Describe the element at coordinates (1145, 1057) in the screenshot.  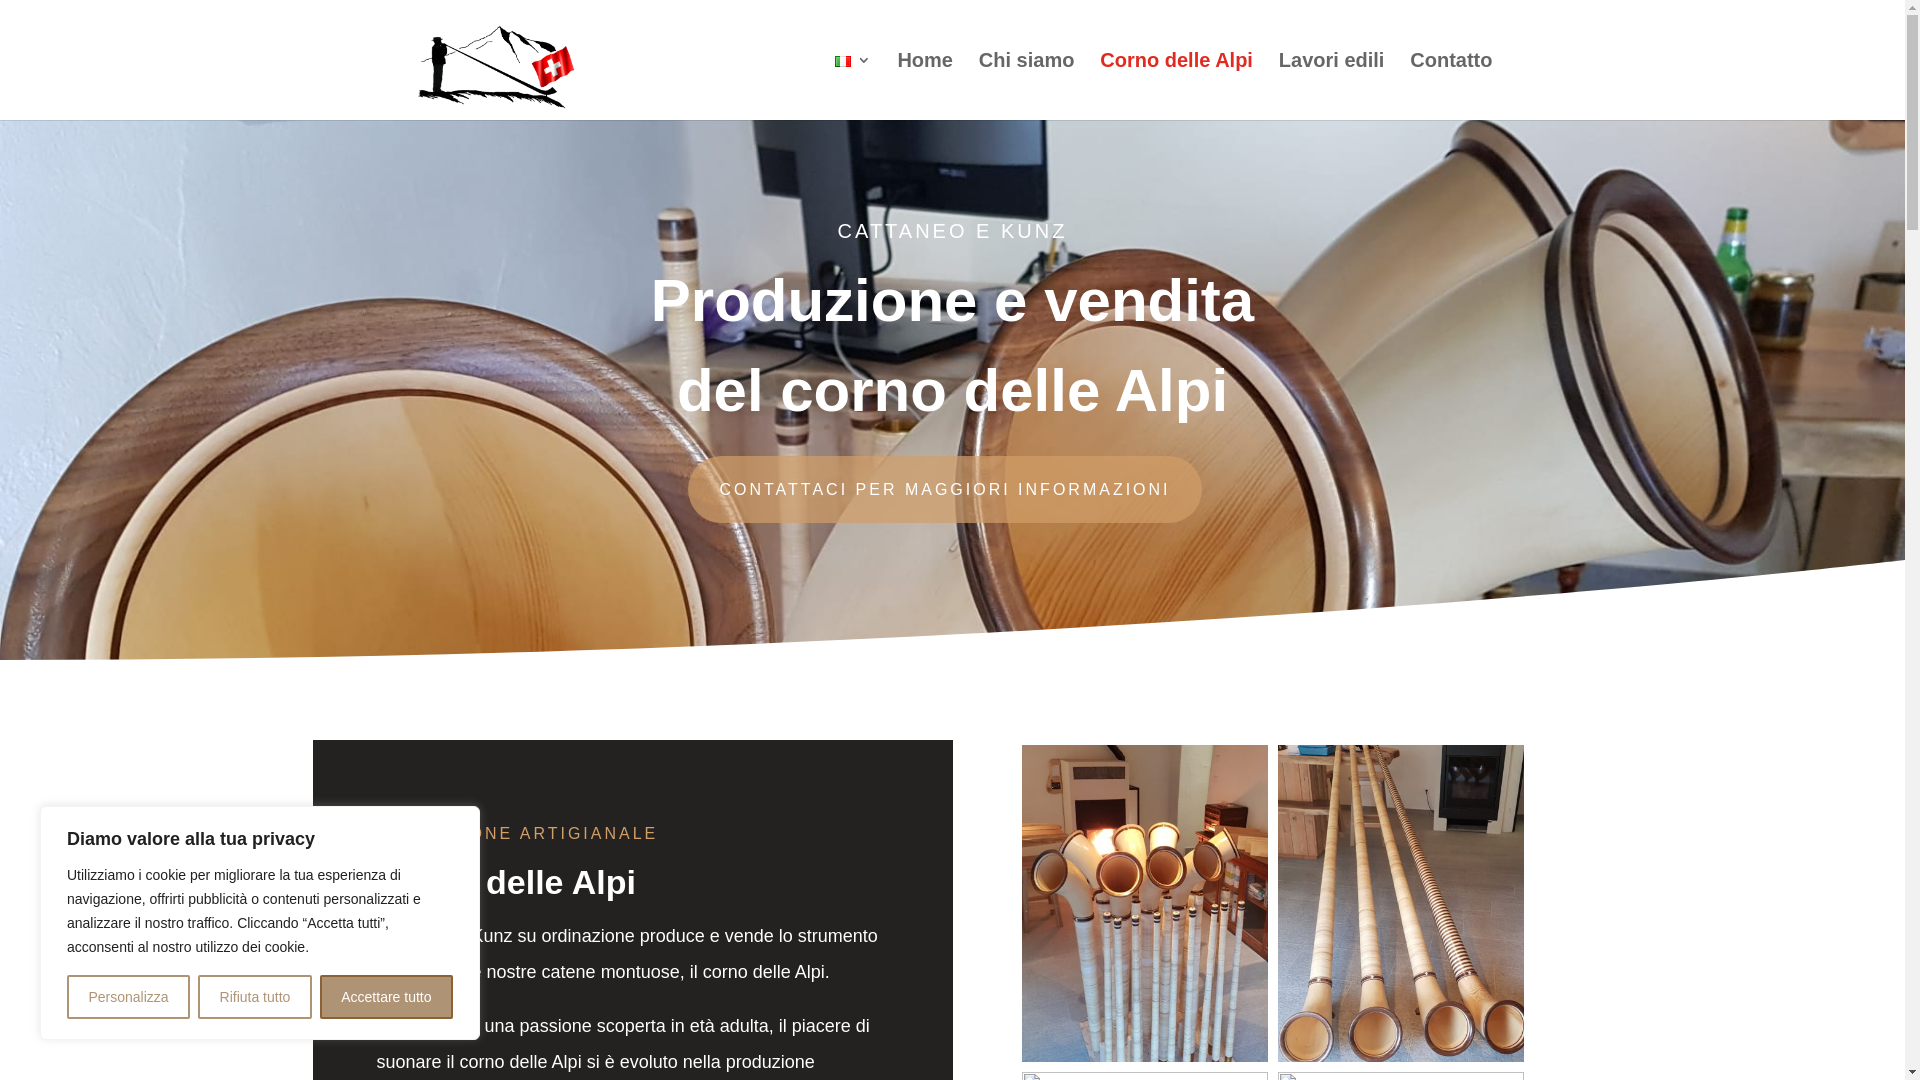
I see `corno delle alpi Svizzera` at that location.